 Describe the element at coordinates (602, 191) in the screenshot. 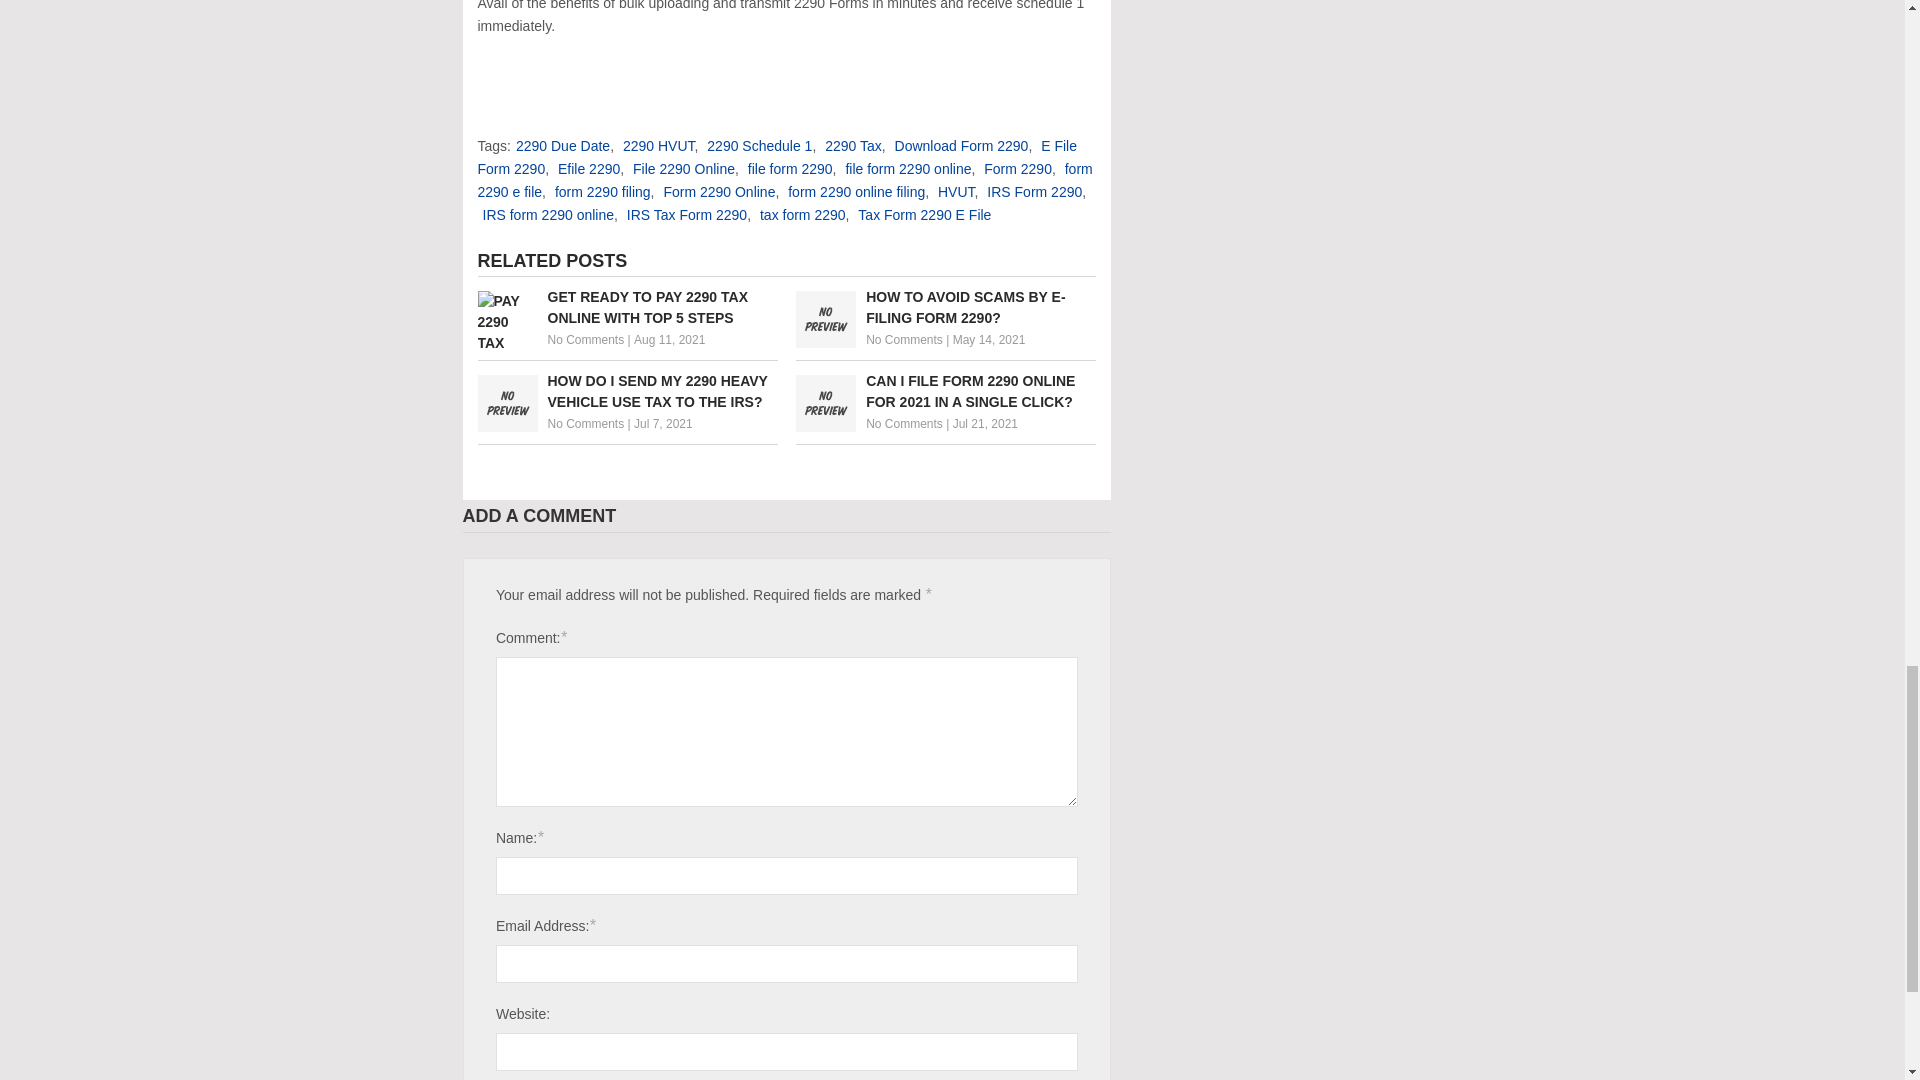

I see `form 2290 filing` at that location.